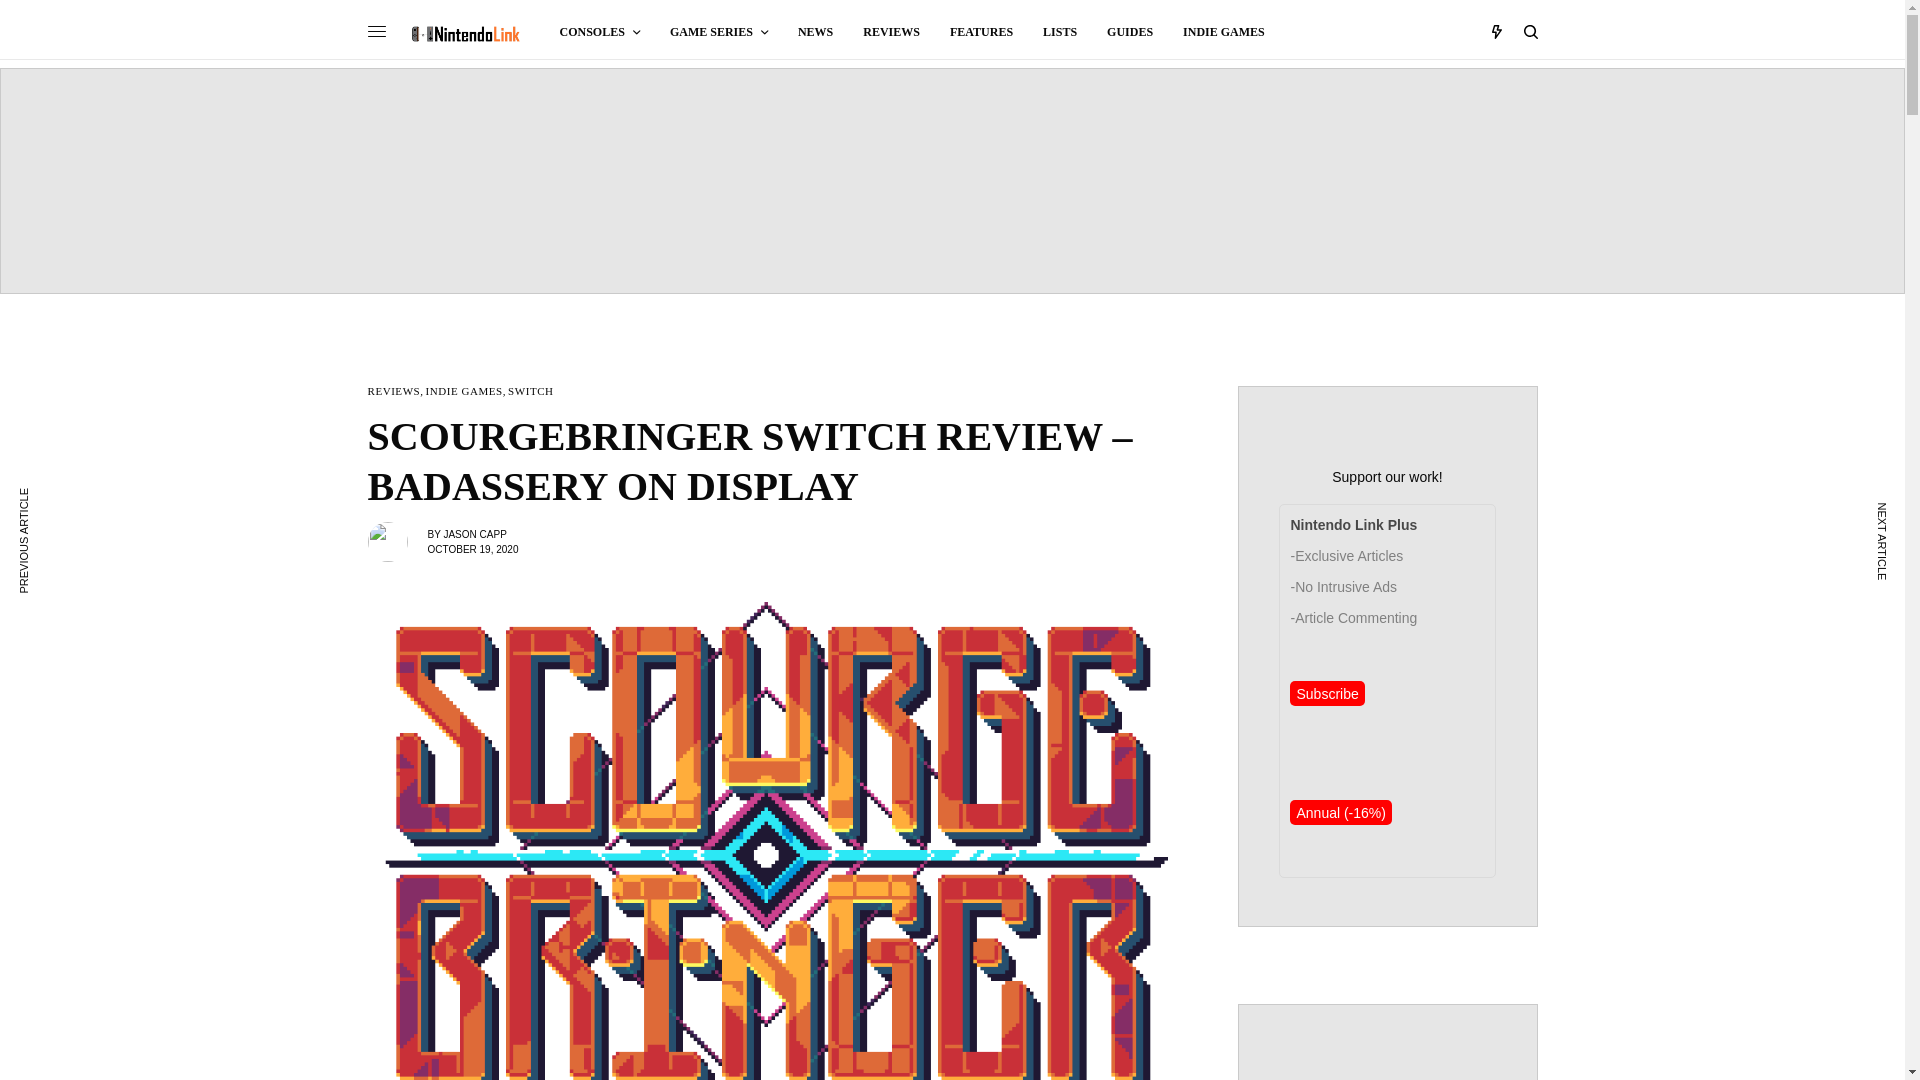  I want to click on Nintendo Link, so click(464, 34).